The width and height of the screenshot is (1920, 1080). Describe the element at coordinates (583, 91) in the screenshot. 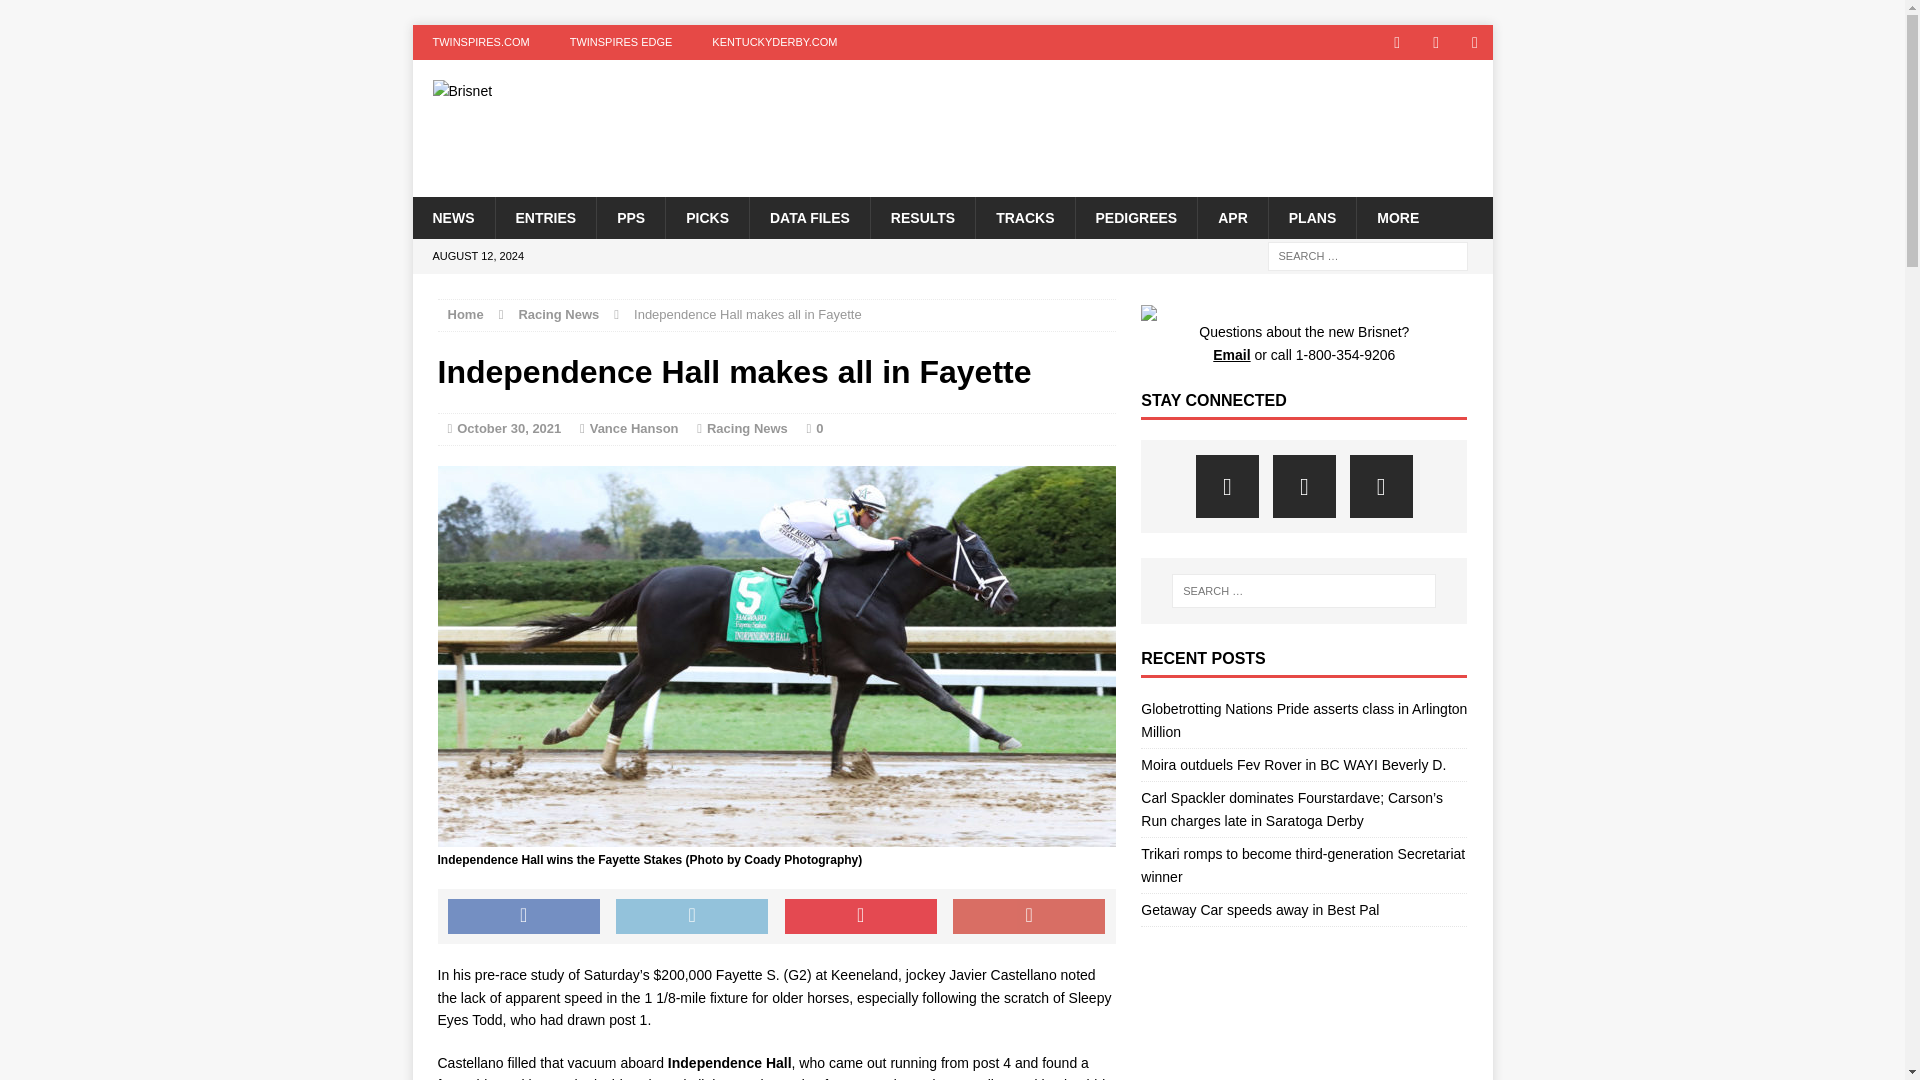

I see `Brisnet` at that location.